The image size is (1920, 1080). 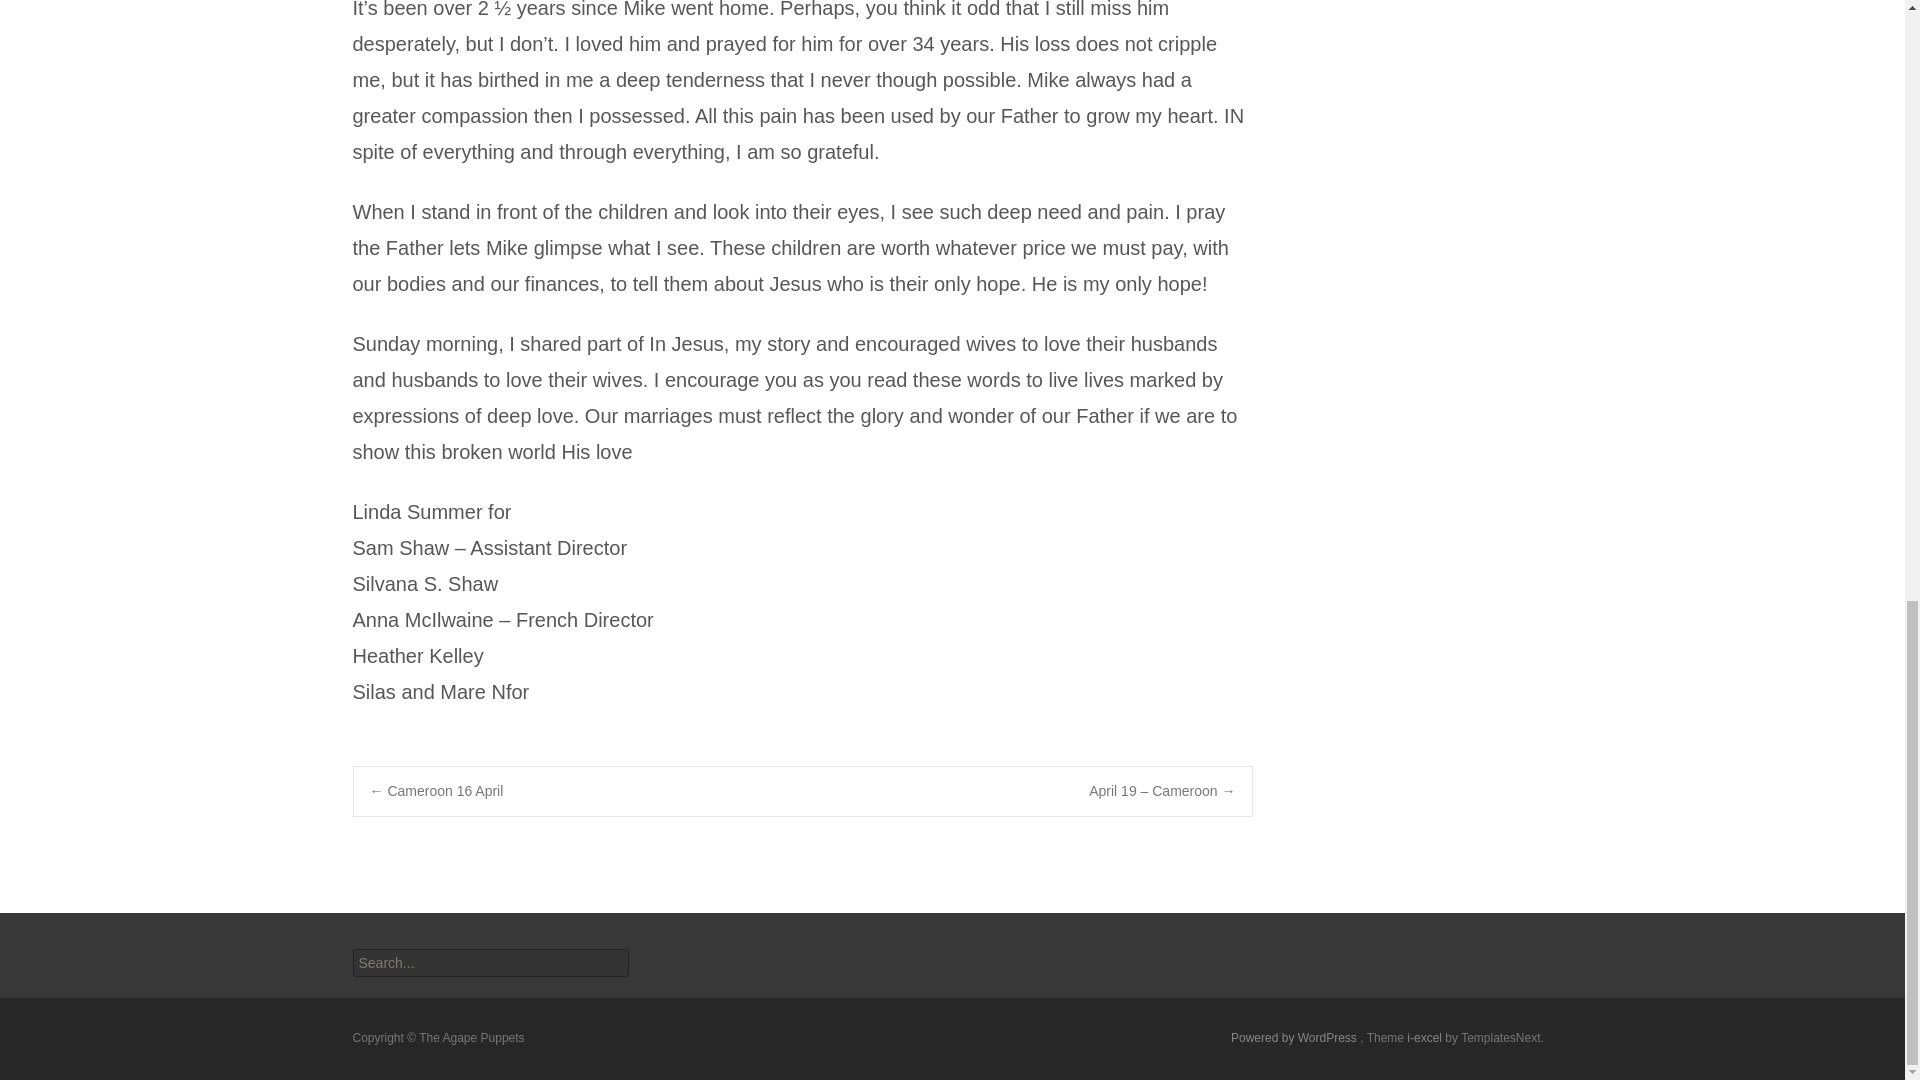 What do you see at coordinates (1426, 1038) in the screenshot?
I see `Multipurpose Business WooCommerce Theme` at bounding box center [1426, 1038].